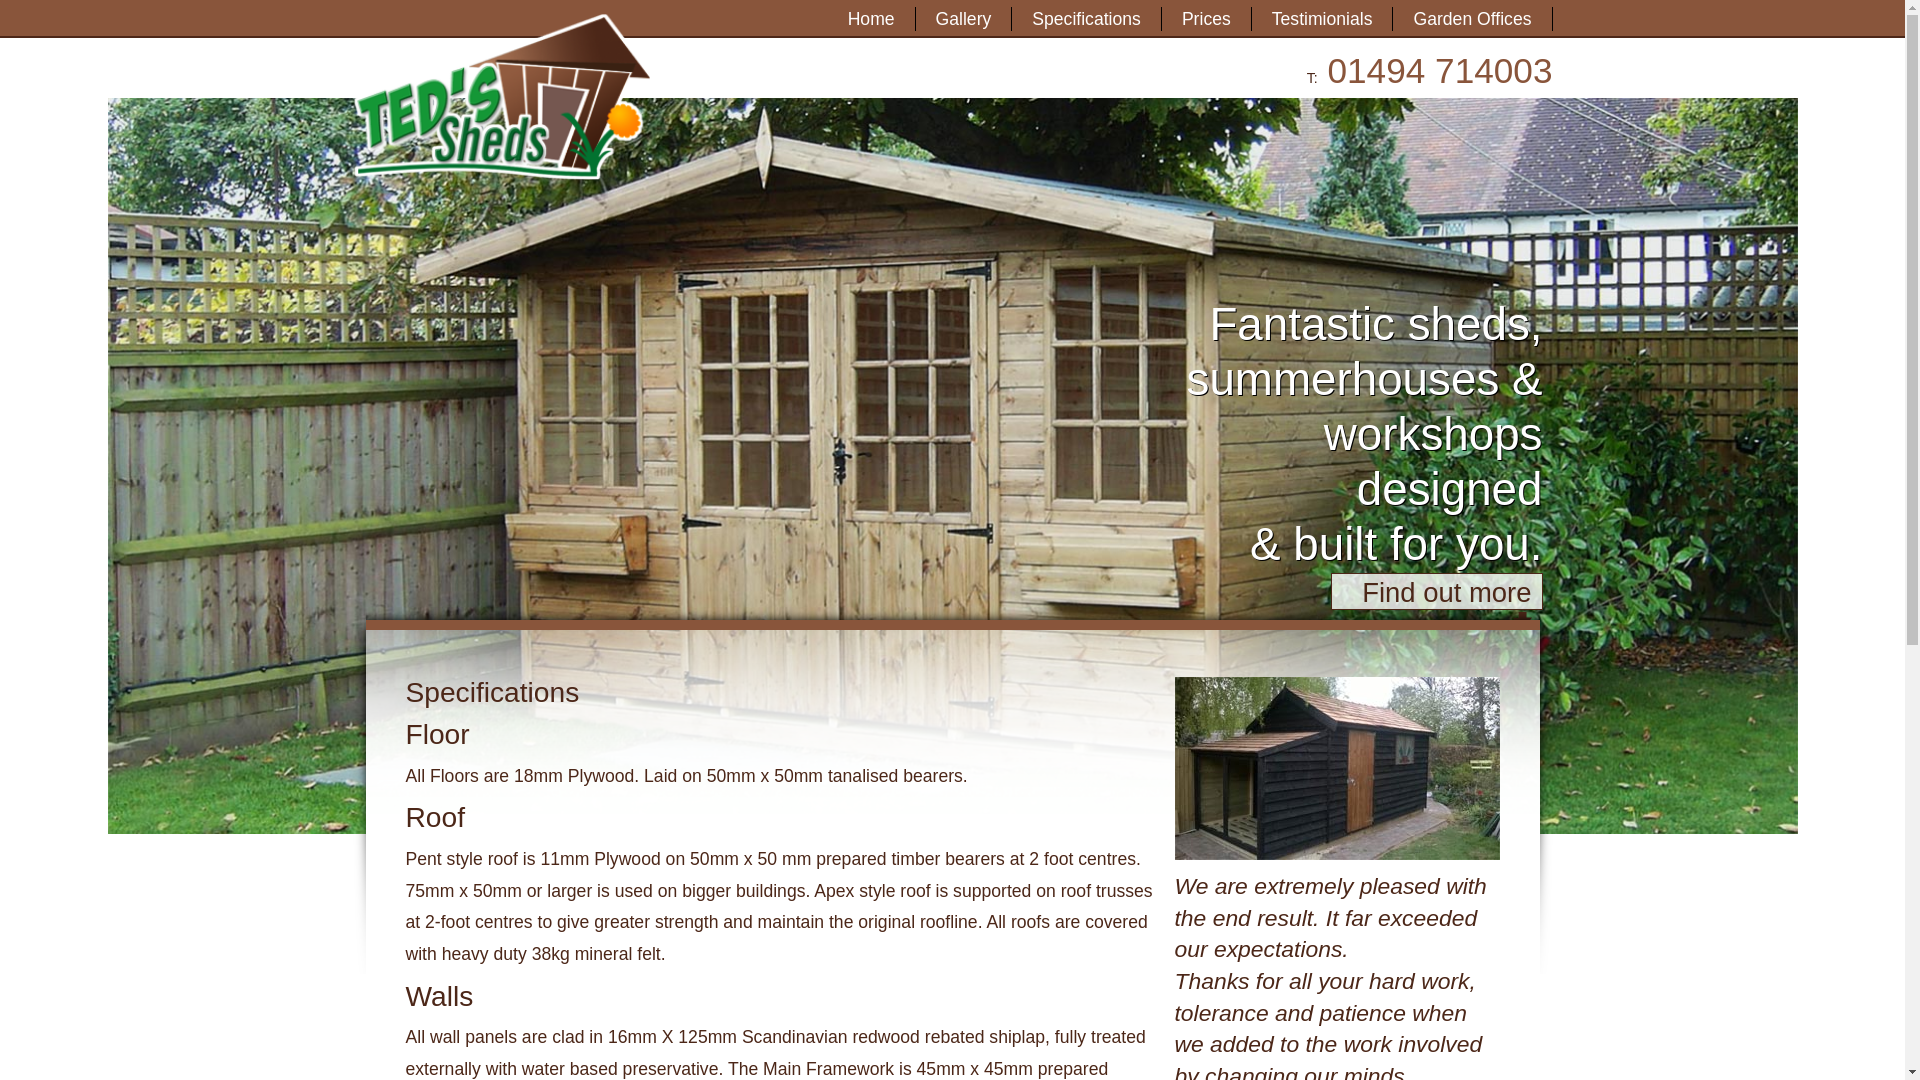 The image size is (1920, 1080). What do you see at coordinates (1438, 70) in the screenshot?
I see `01494 714003` at bounding box center [1438, 70].